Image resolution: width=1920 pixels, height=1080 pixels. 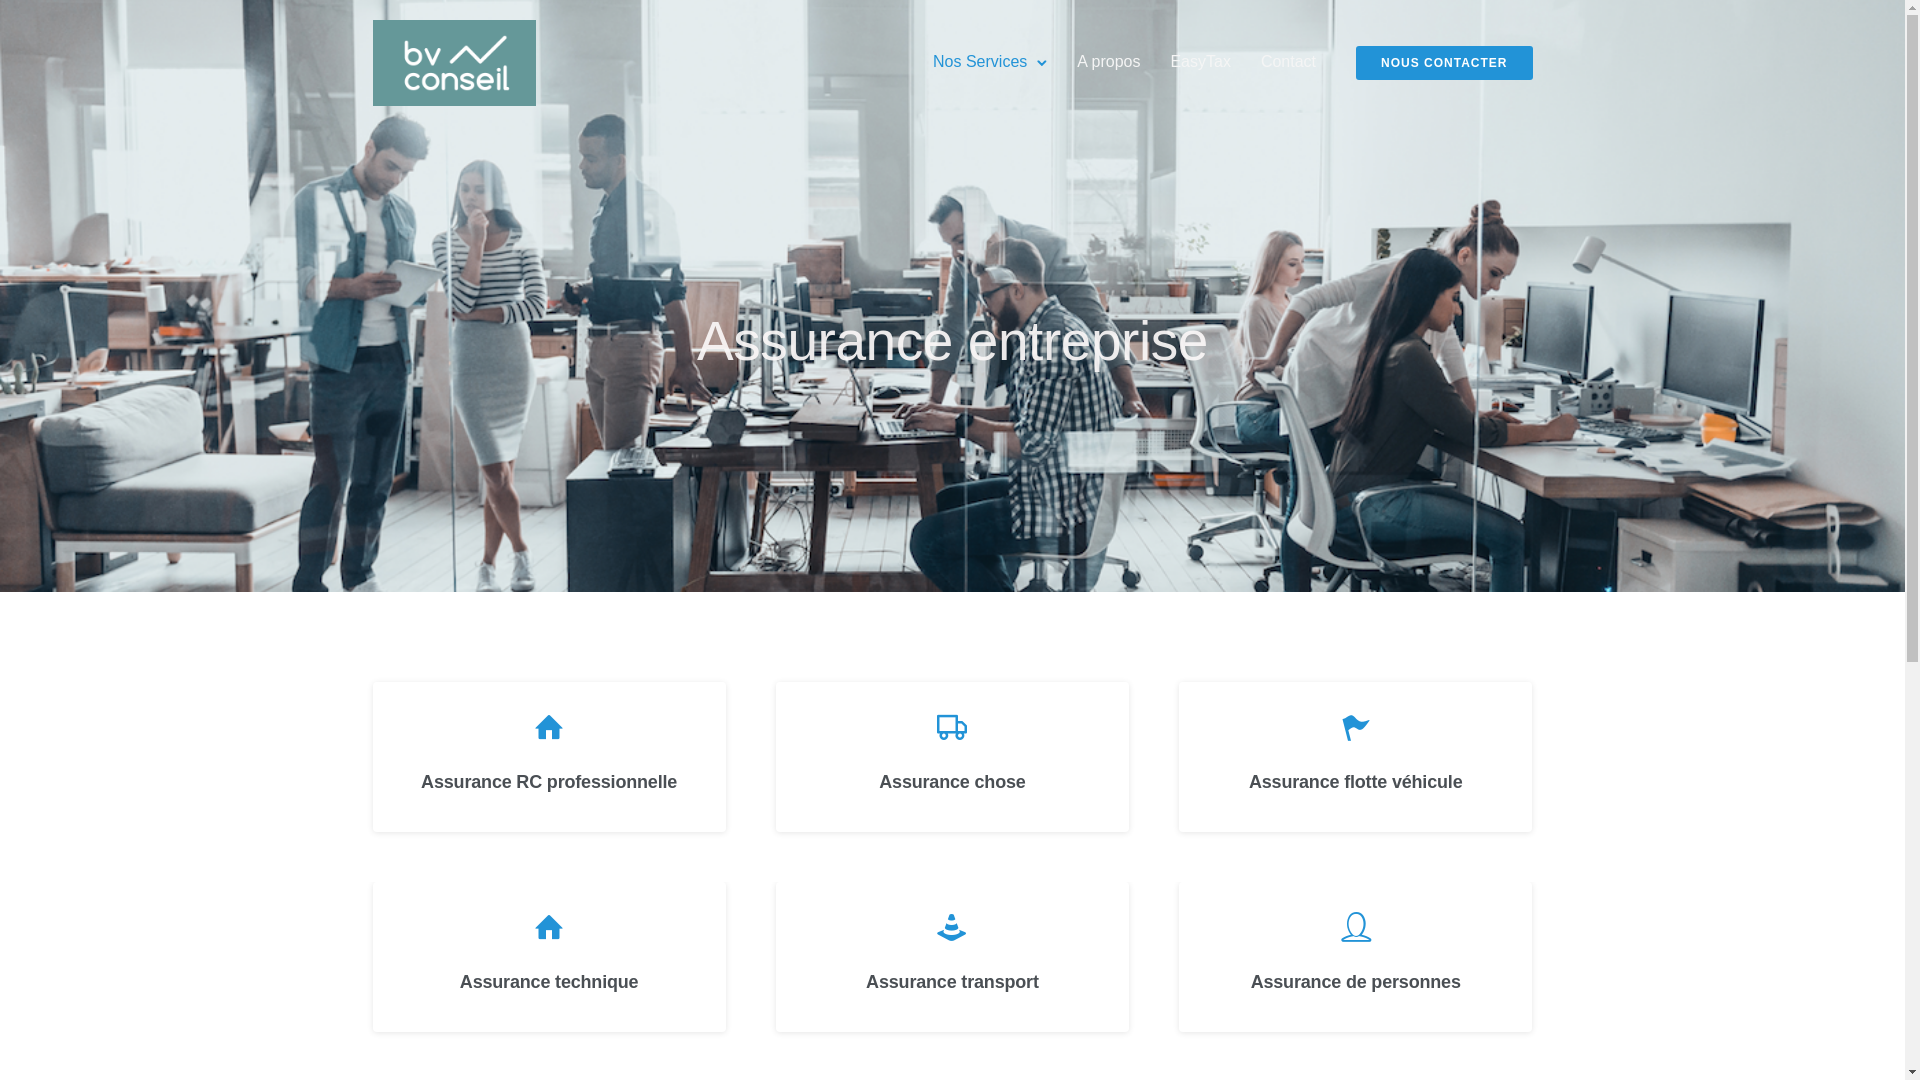 I want to click on A propos, so click(x=1108, y=62).